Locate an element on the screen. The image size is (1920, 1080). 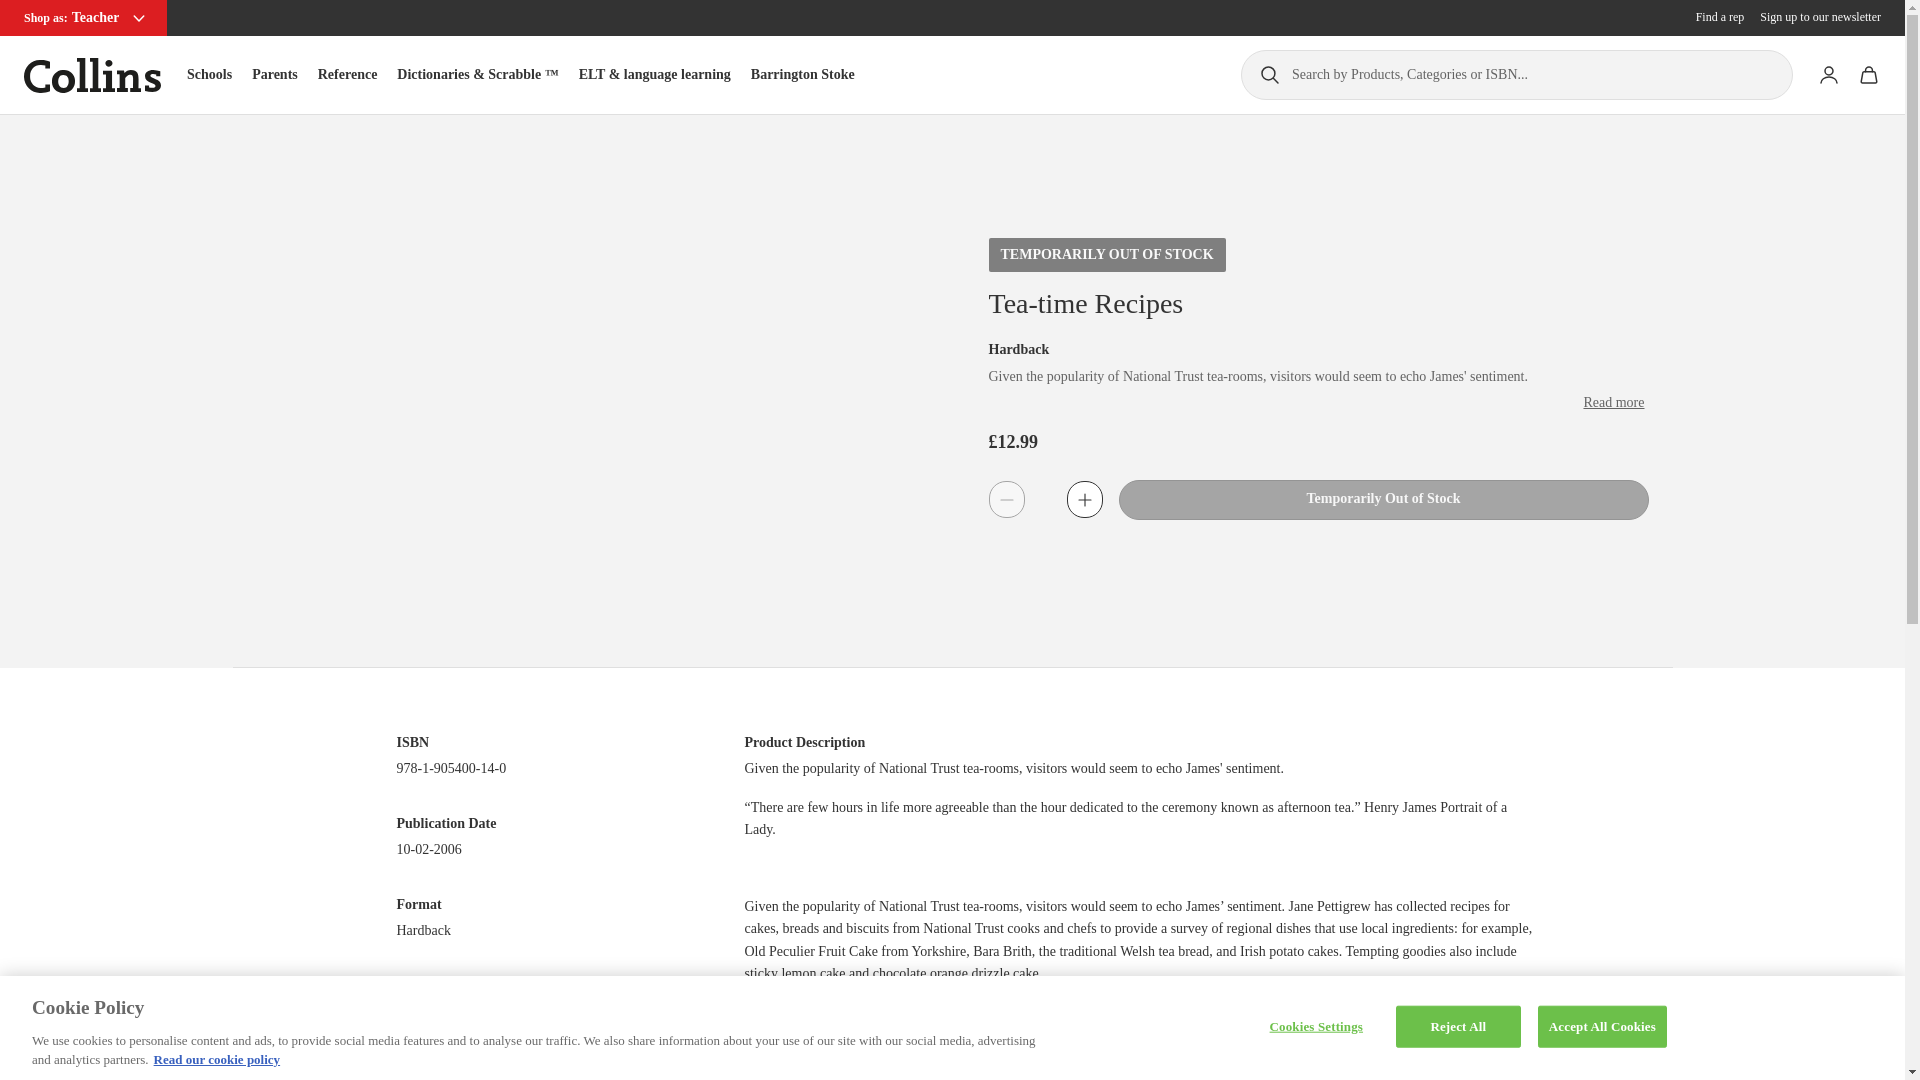
Sign up to our newsletter is located at coordinates (1820, 17).